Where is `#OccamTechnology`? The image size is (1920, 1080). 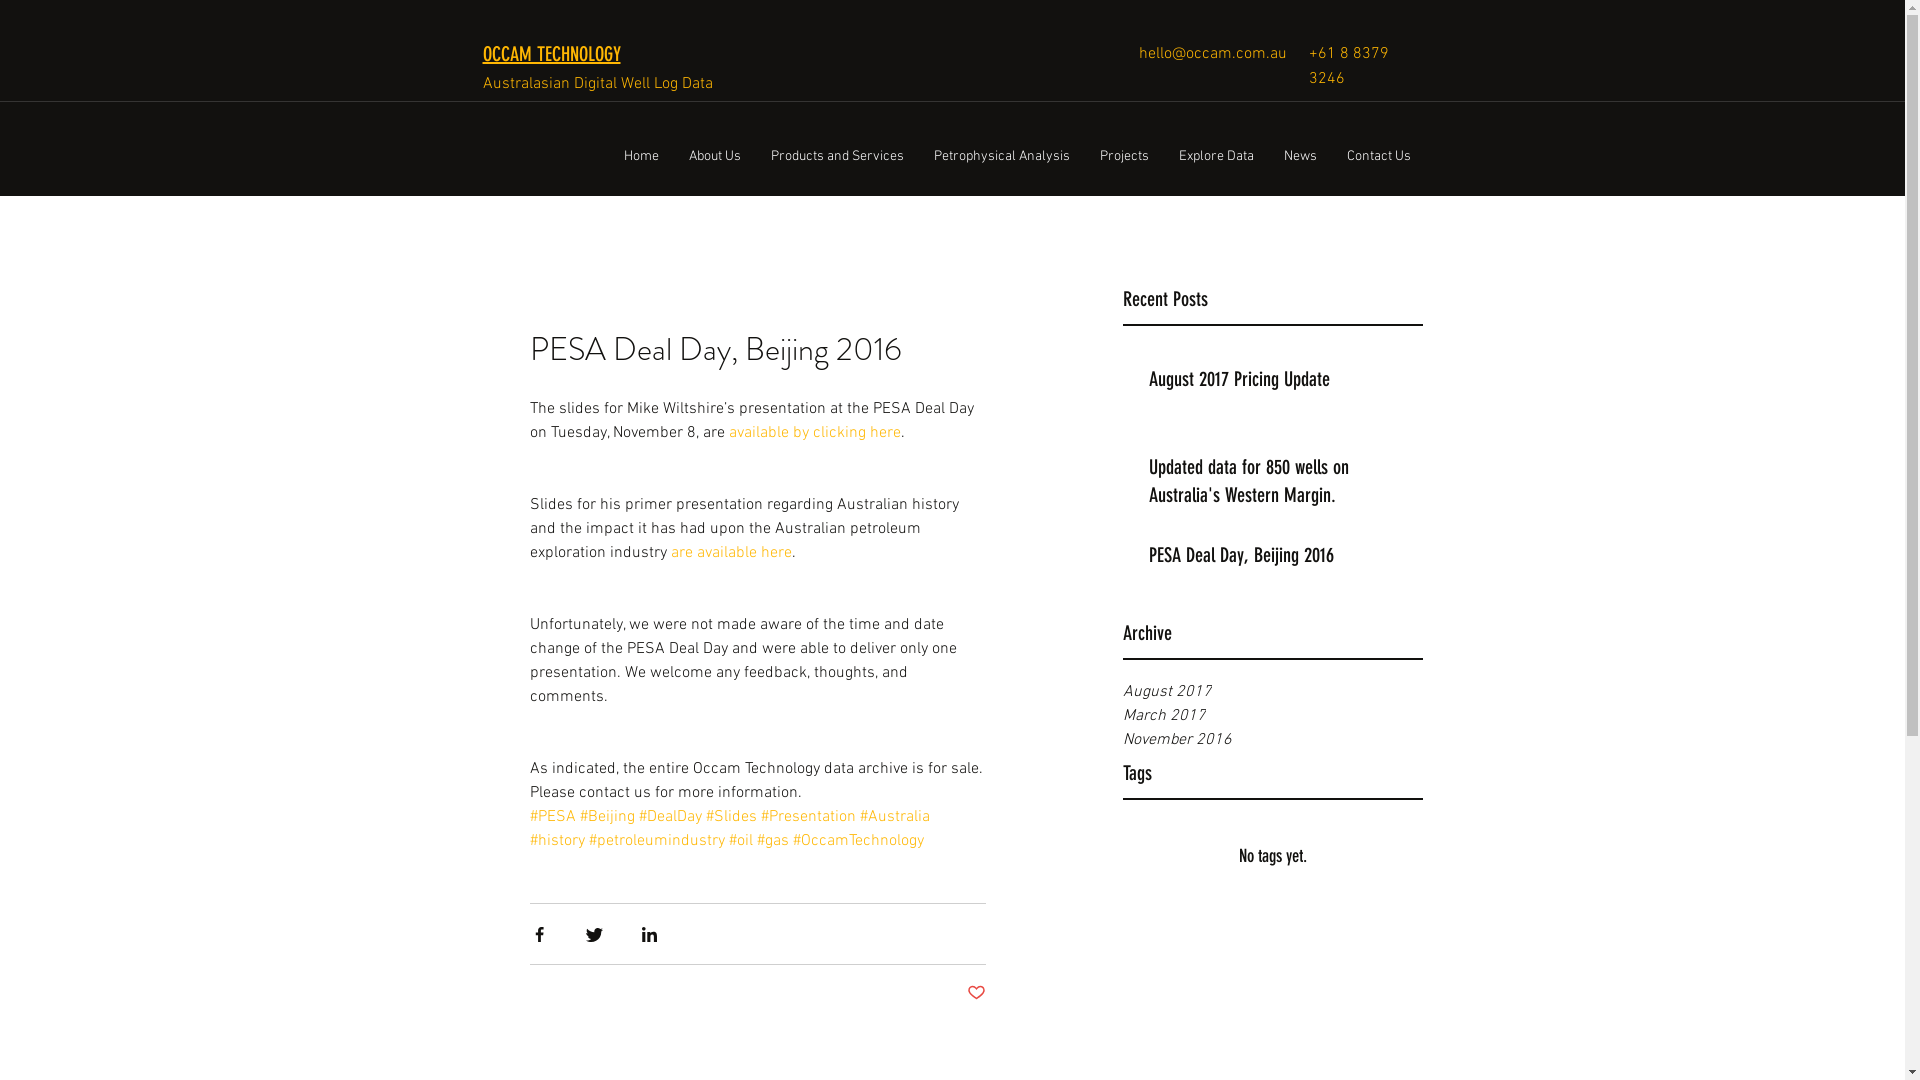
#OccamTechnology is located at coordinates (858, 841).